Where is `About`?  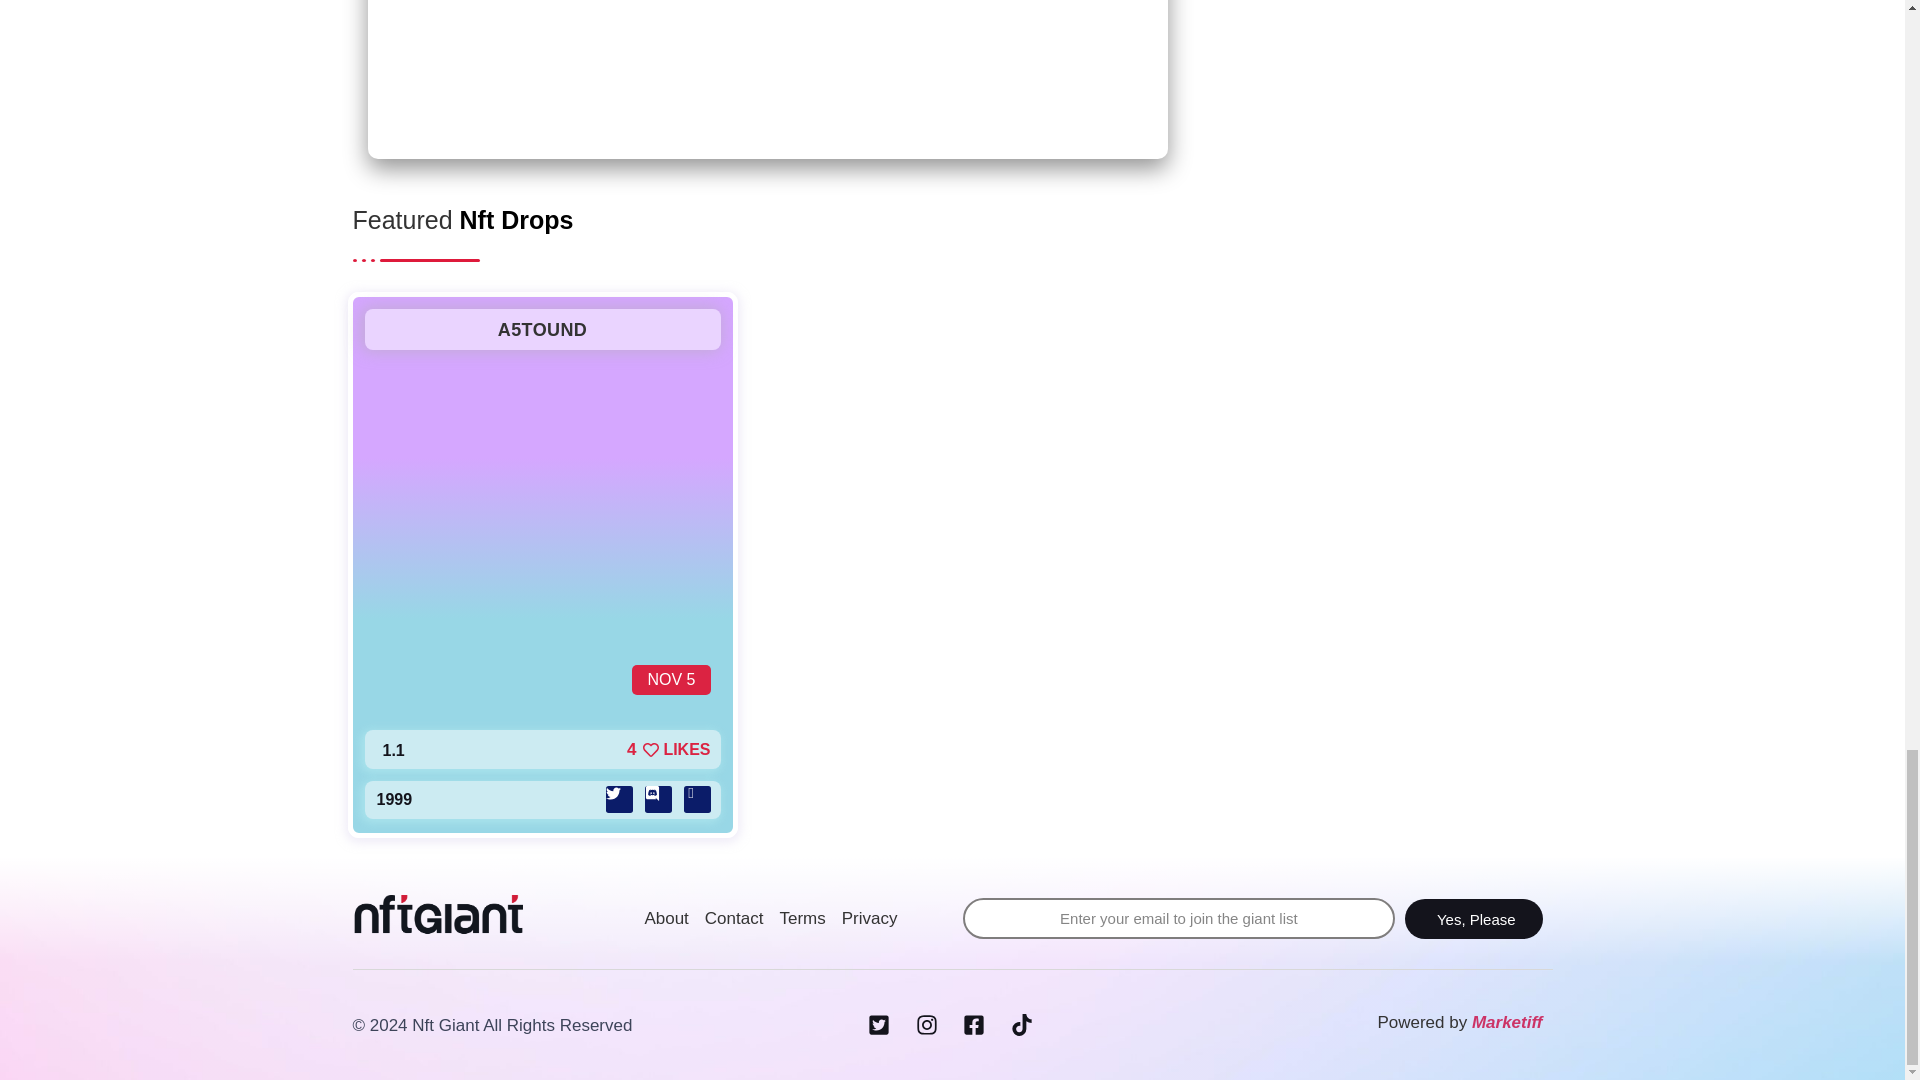
About is located at coordinates (665, 919).